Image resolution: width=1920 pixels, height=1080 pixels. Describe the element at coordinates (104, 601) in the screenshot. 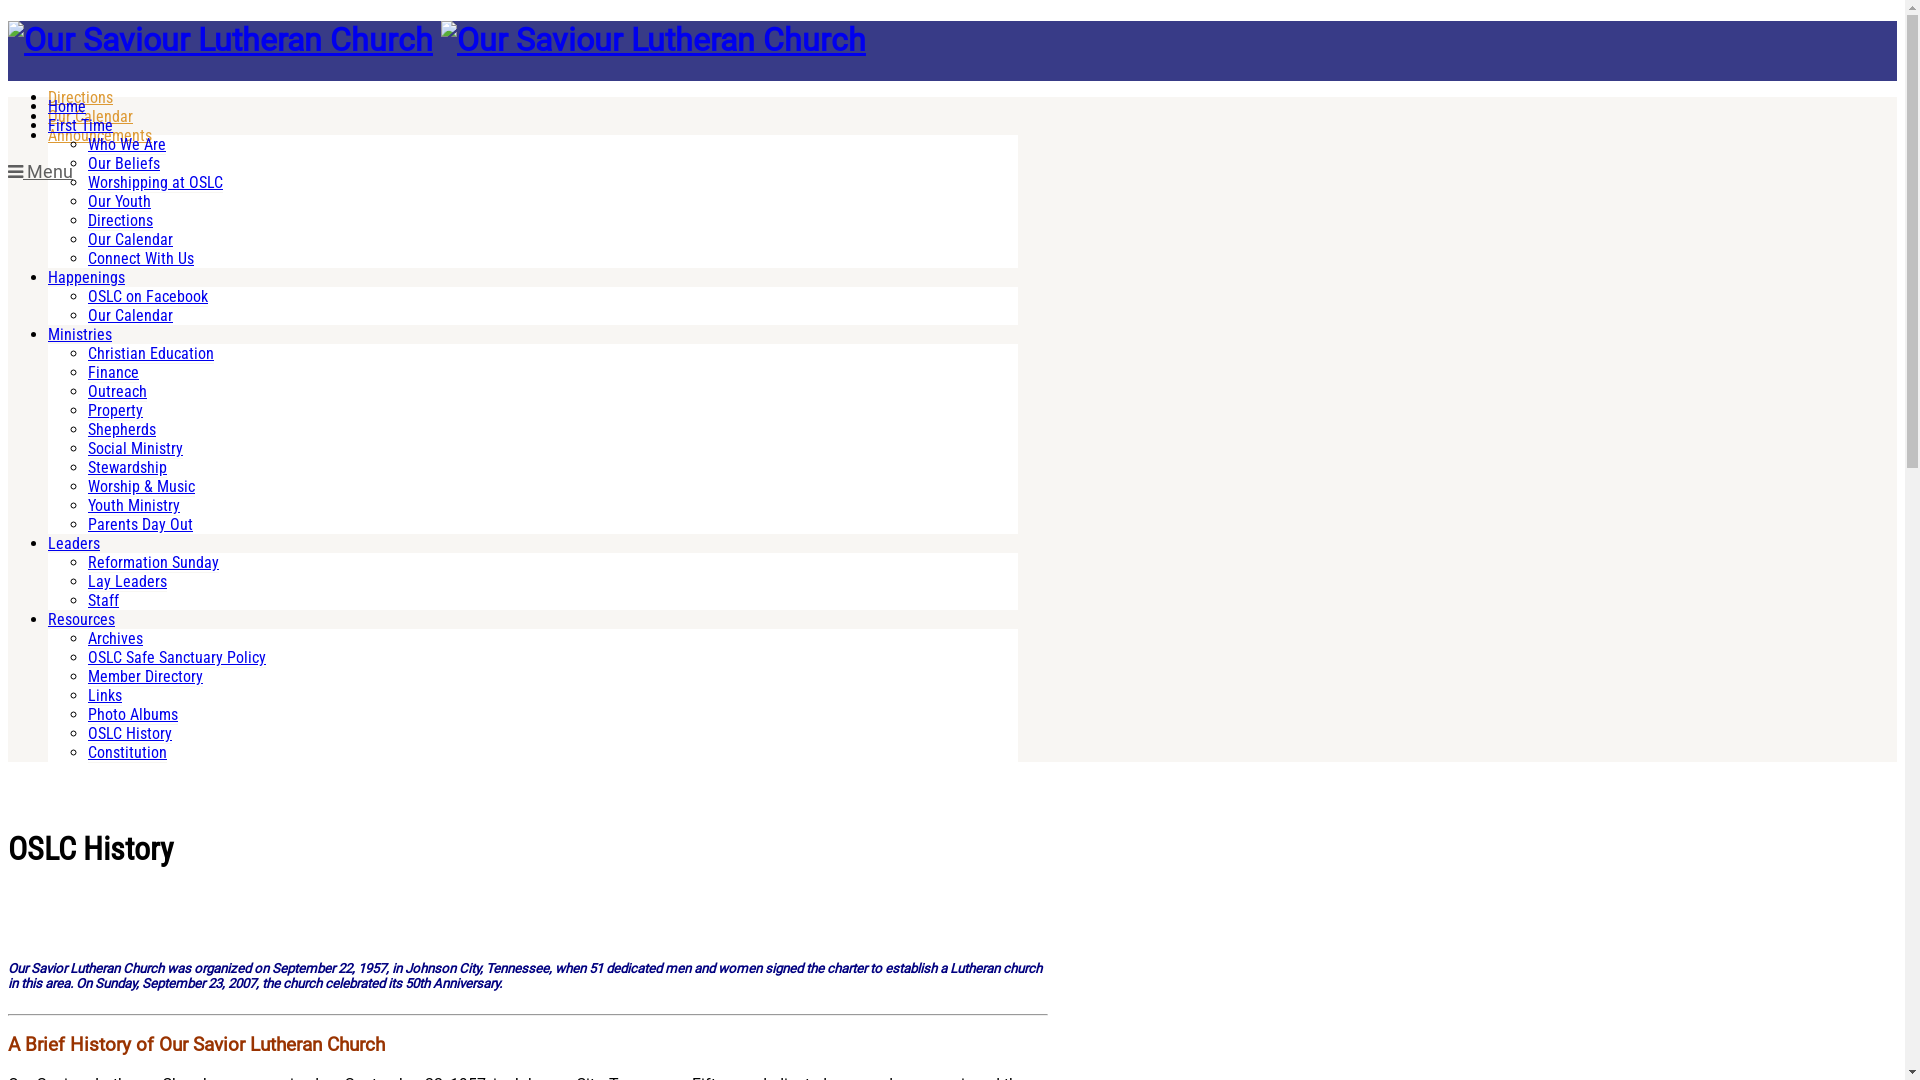

I see `Staff` at that location.